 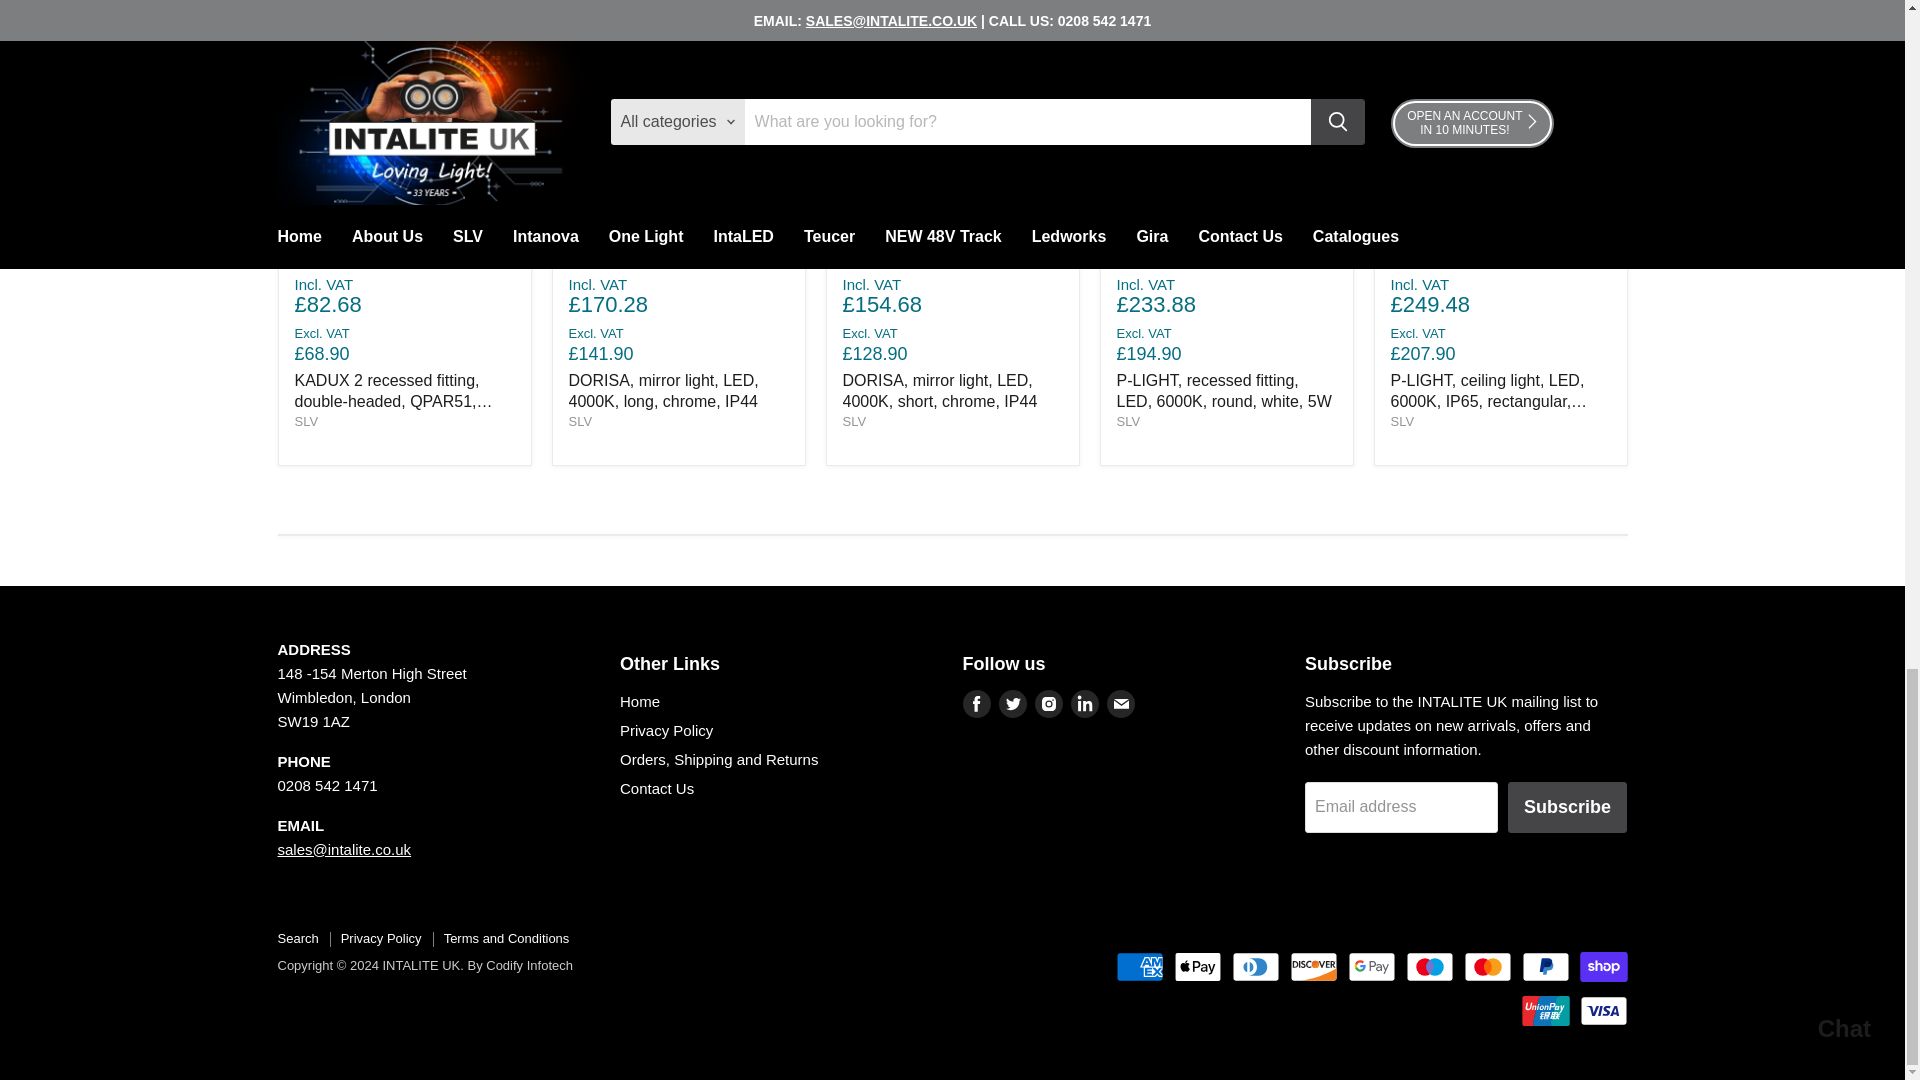 What do you see at coordinates (976, 704) in the screenshot?
I see `Facebook` at bounding box center [976, 704].